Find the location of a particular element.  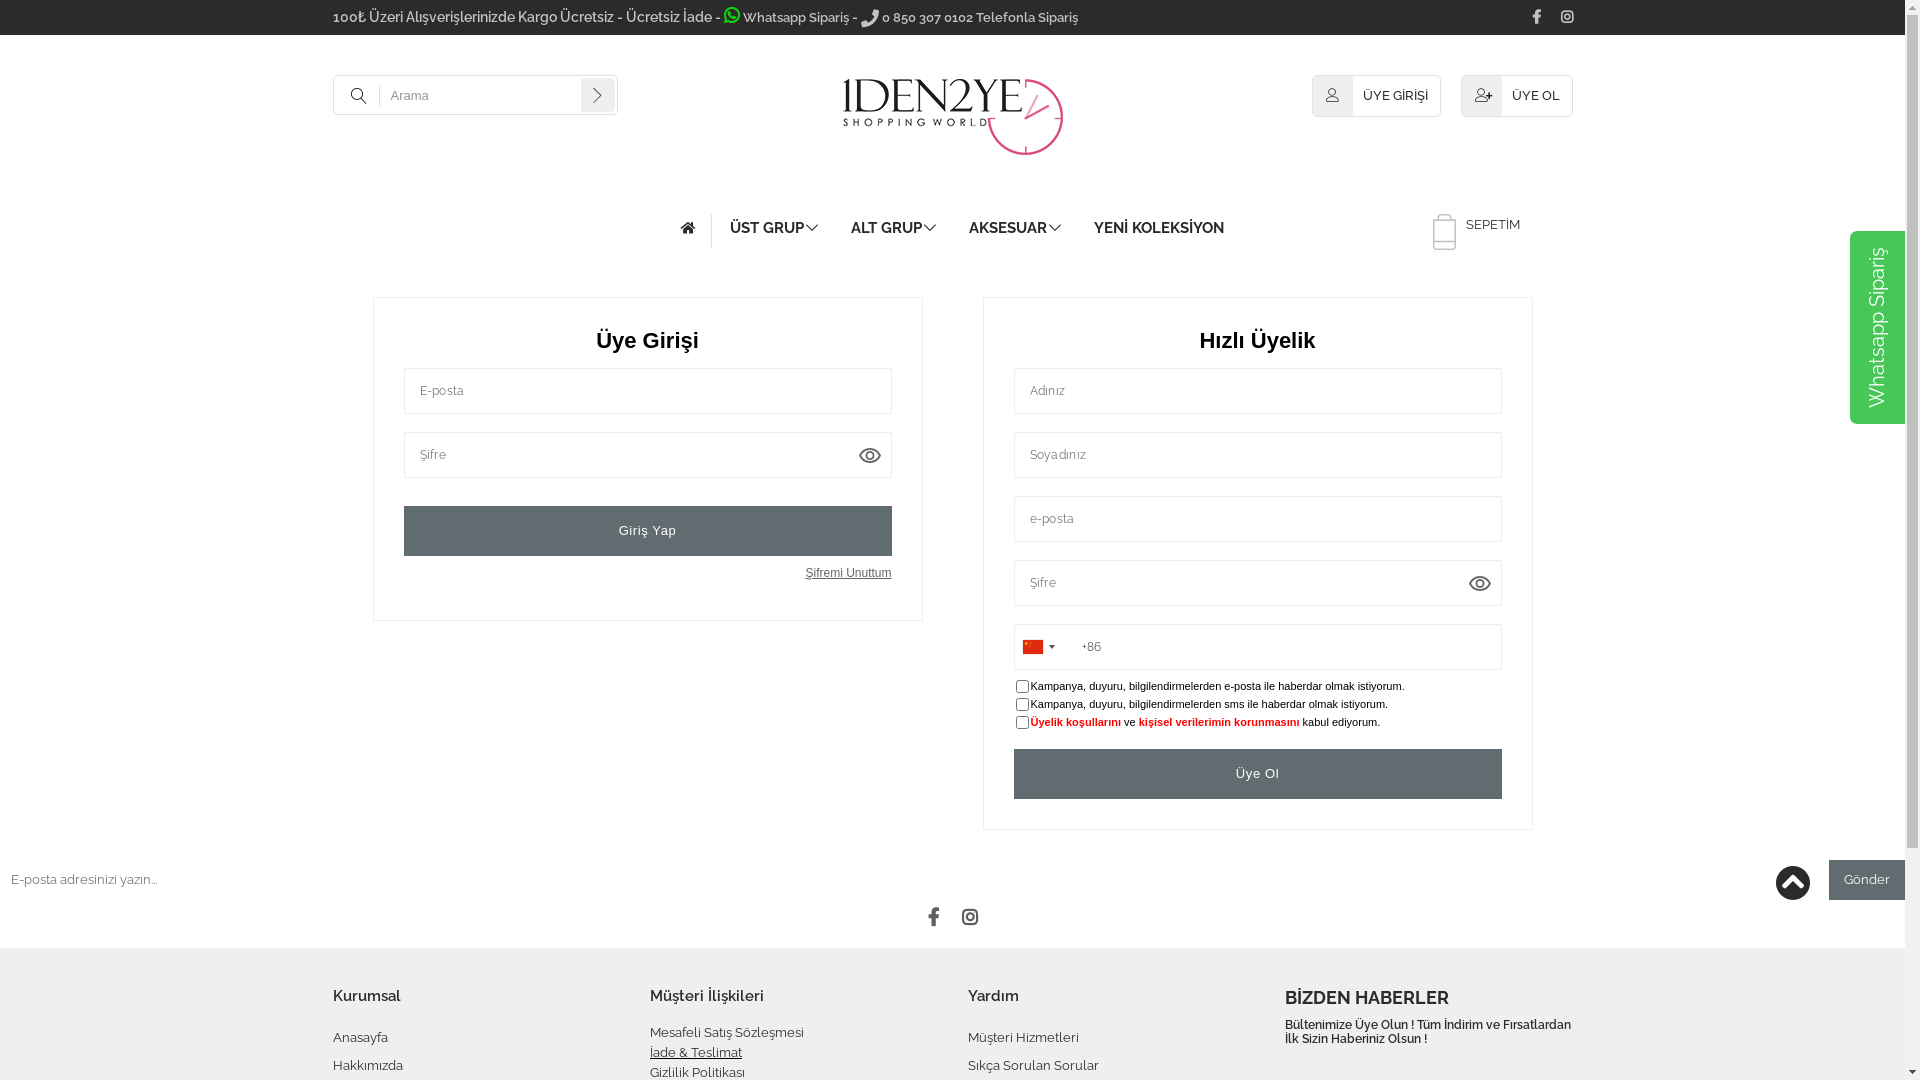

Ara is located at coordinates (598, 94).